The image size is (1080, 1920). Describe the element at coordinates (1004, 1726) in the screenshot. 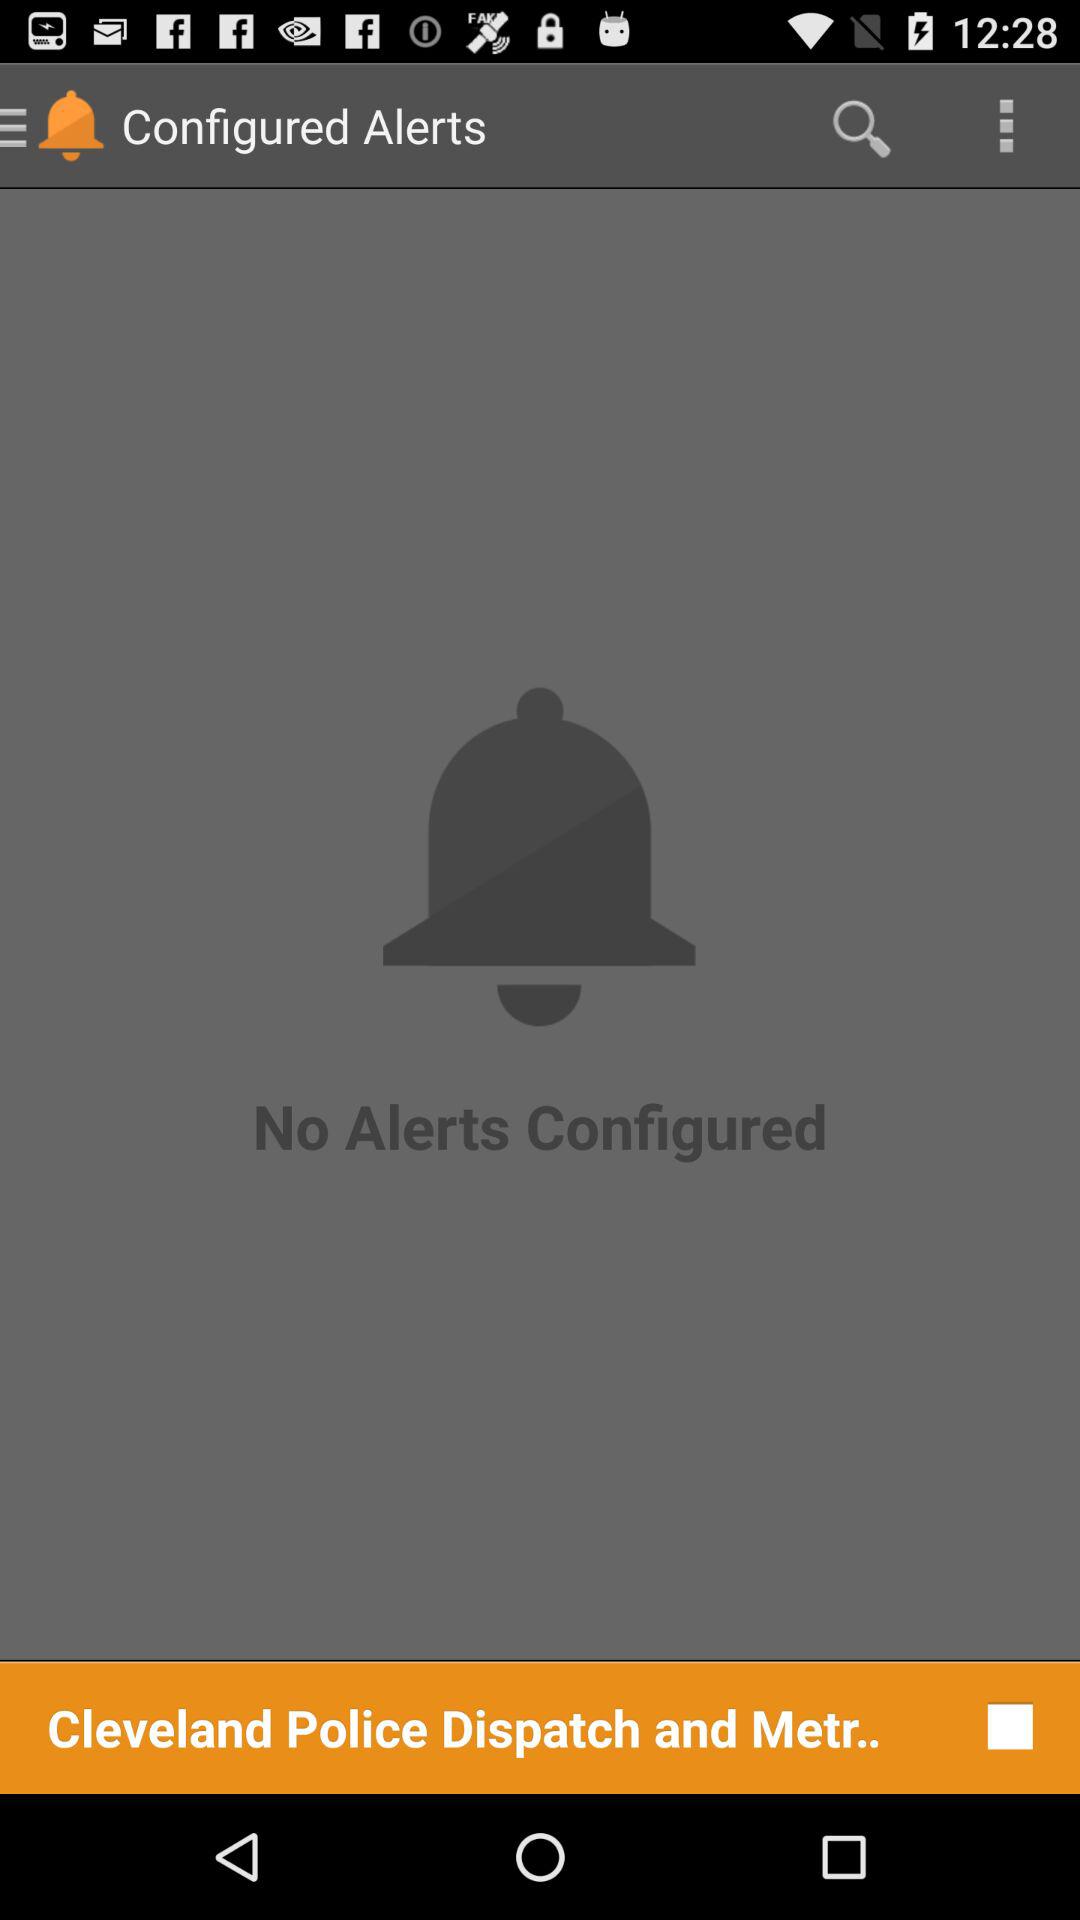

I see `choose item to the right of cleveland police dispatch button` at that location.